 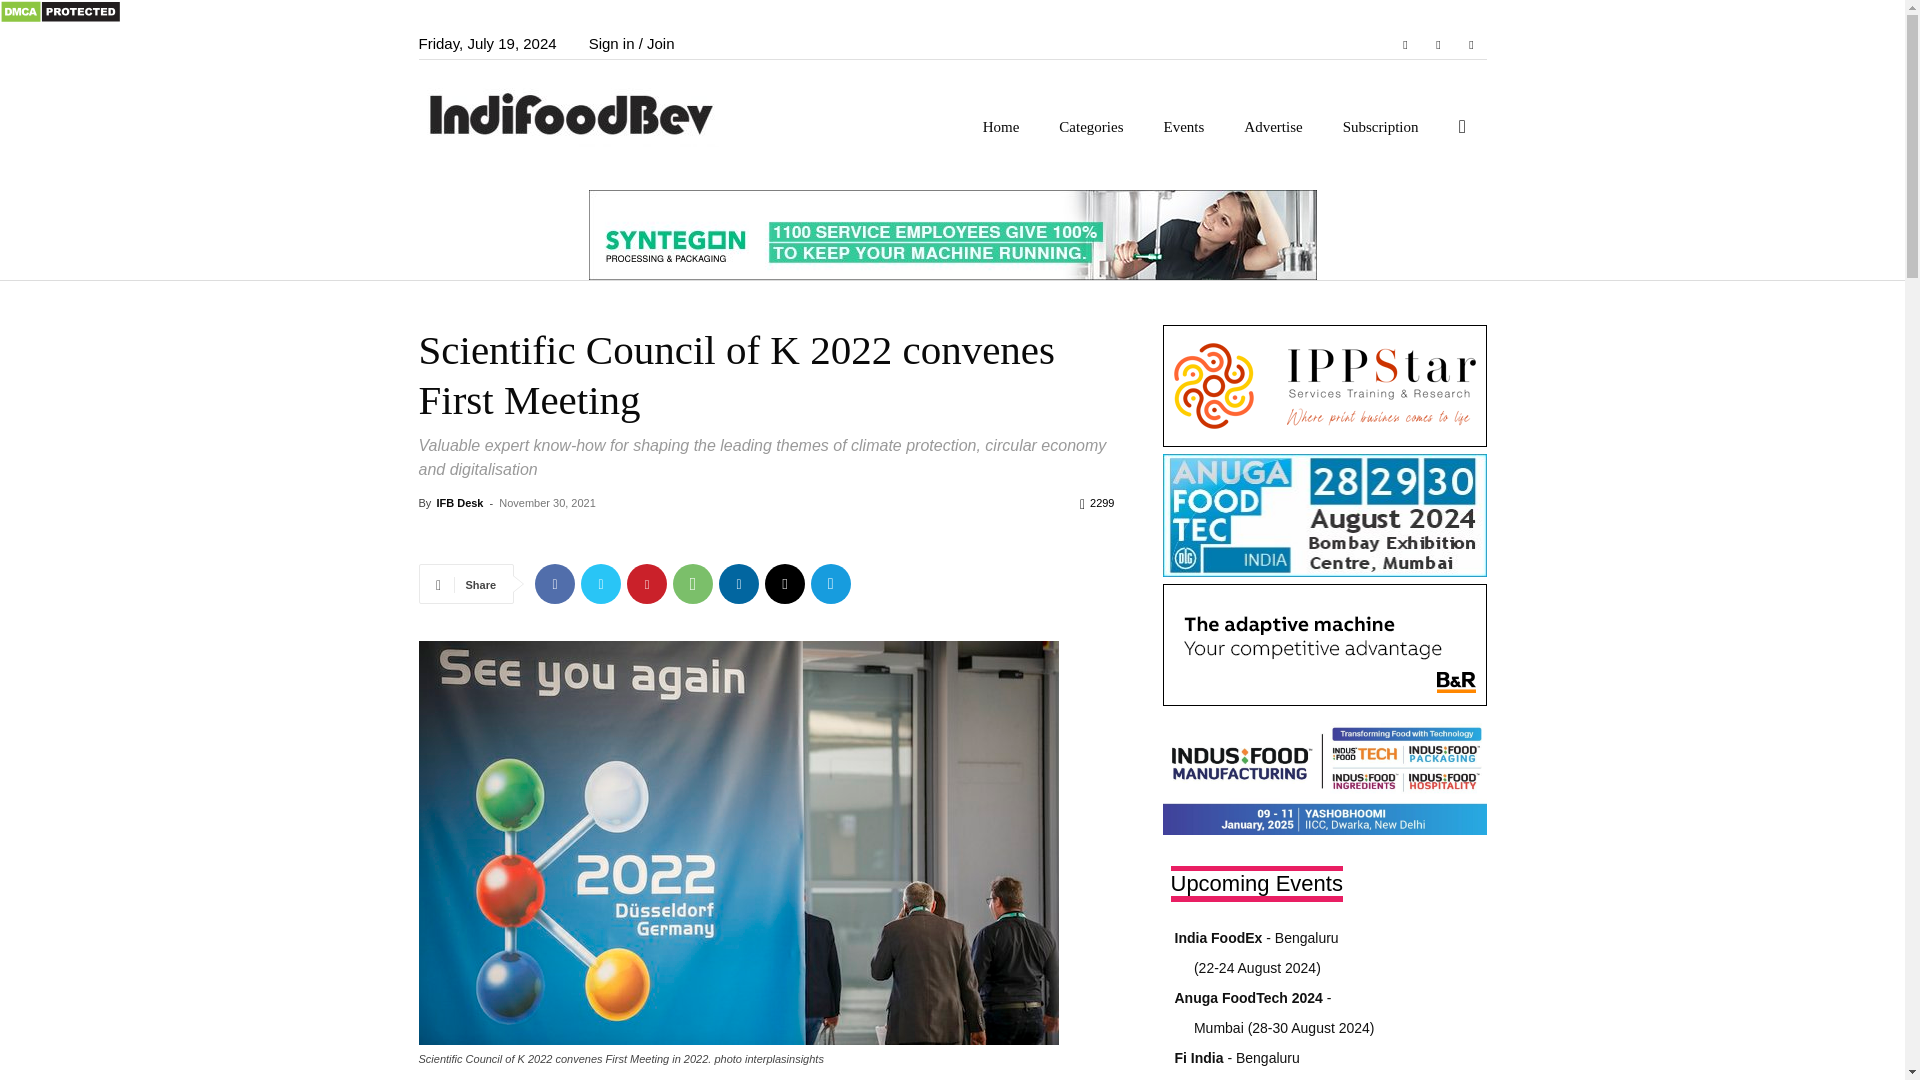 I want to click on Email, so click(x=784, y=583).